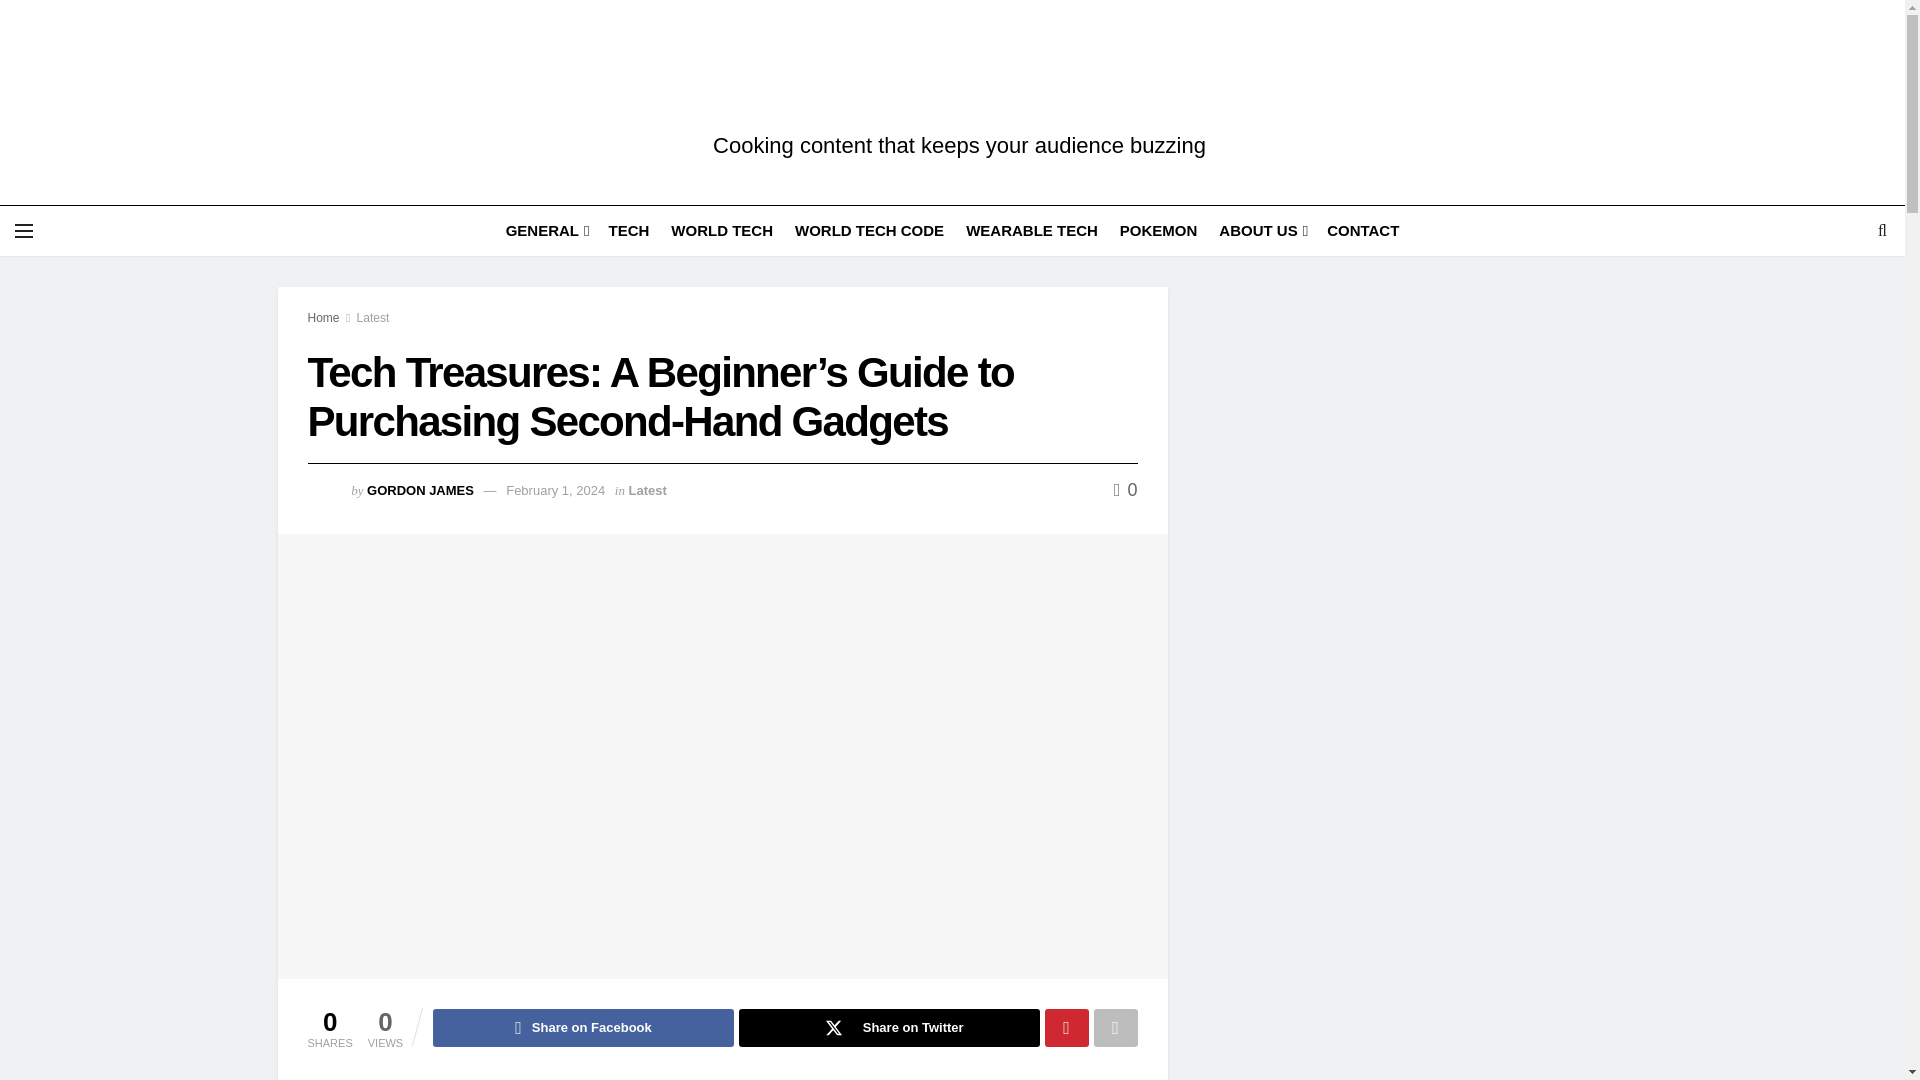 This screenshot has width=1920, height=1080. I want to click on Home, so click(323, 318).